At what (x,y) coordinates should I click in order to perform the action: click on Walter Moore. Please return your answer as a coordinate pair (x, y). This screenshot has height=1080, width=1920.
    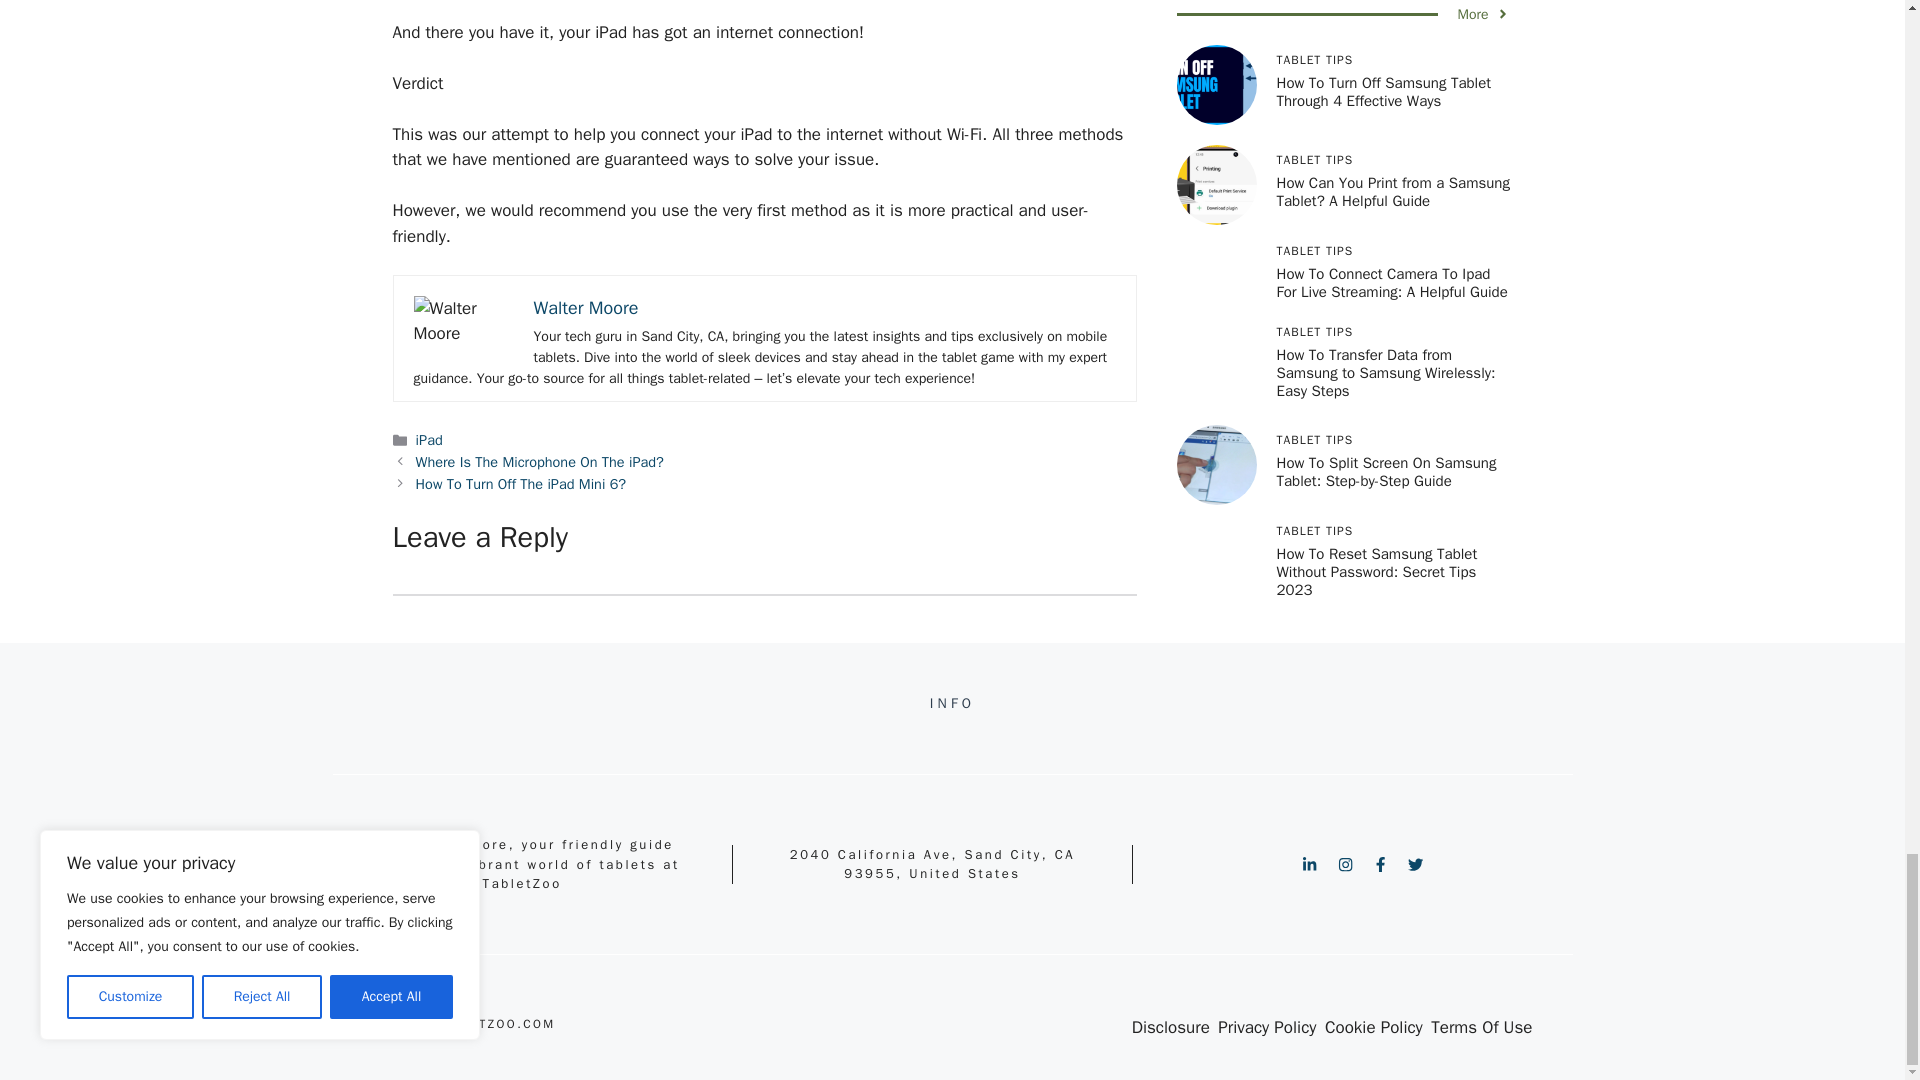
    Looking at the image, I should click on (586, 308).